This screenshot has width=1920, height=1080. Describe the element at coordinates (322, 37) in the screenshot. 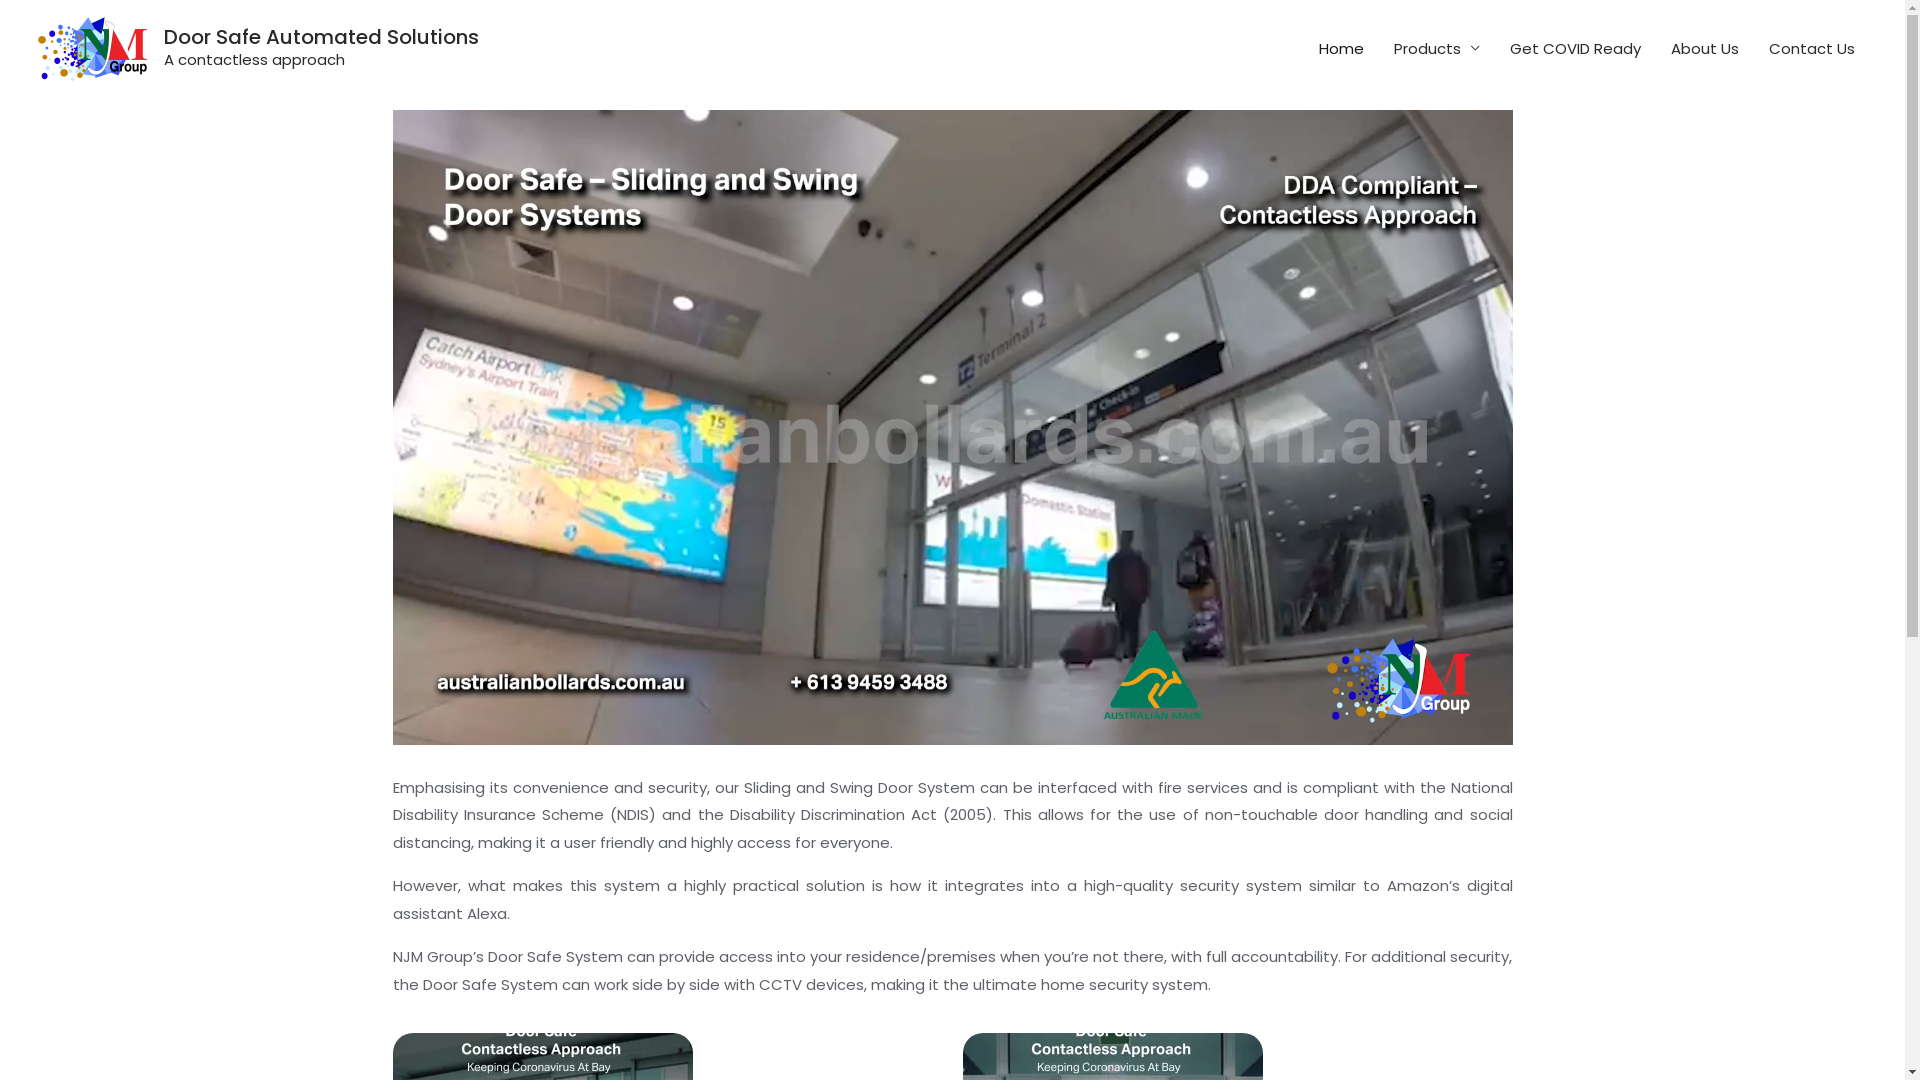

I see `Door Safe Automated Solutions` at that location.